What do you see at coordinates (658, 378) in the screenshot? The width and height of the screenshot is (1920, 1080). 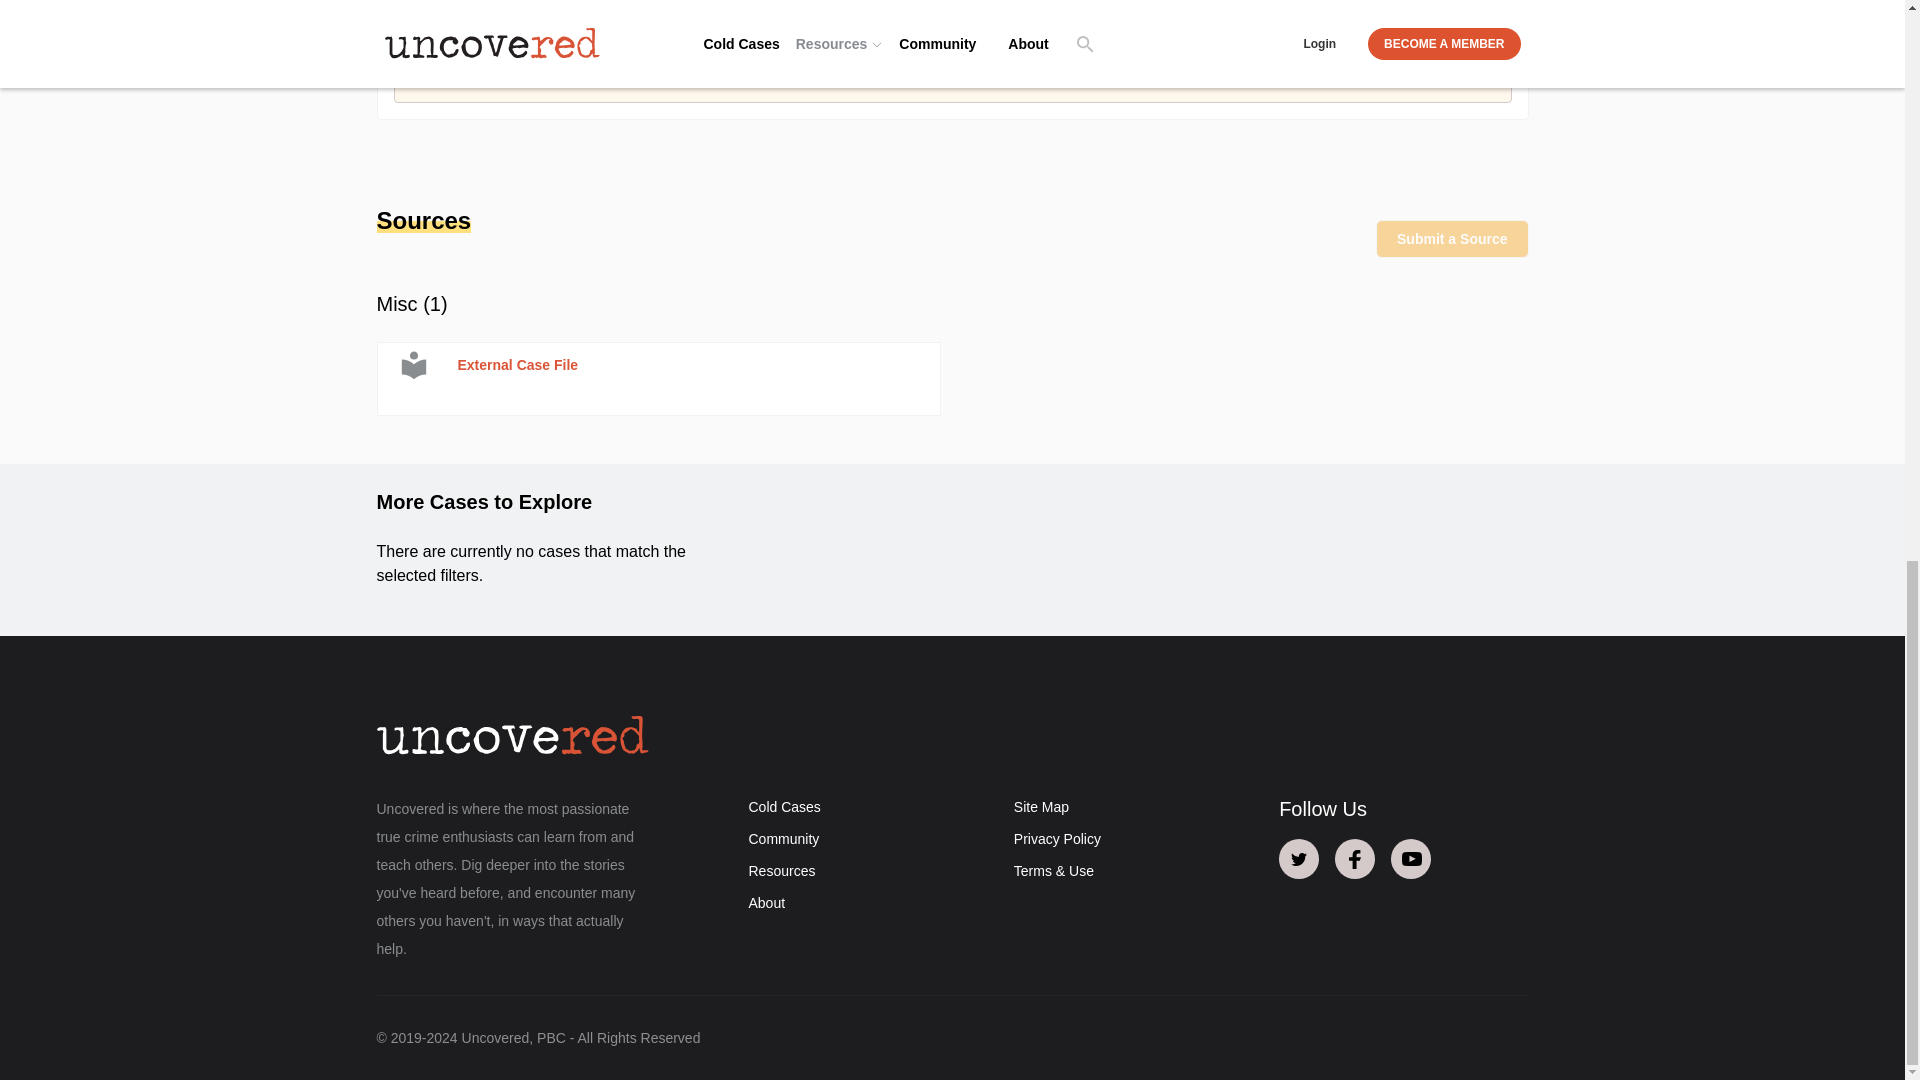 I see `External Case File` at bounding box center [658, 378].